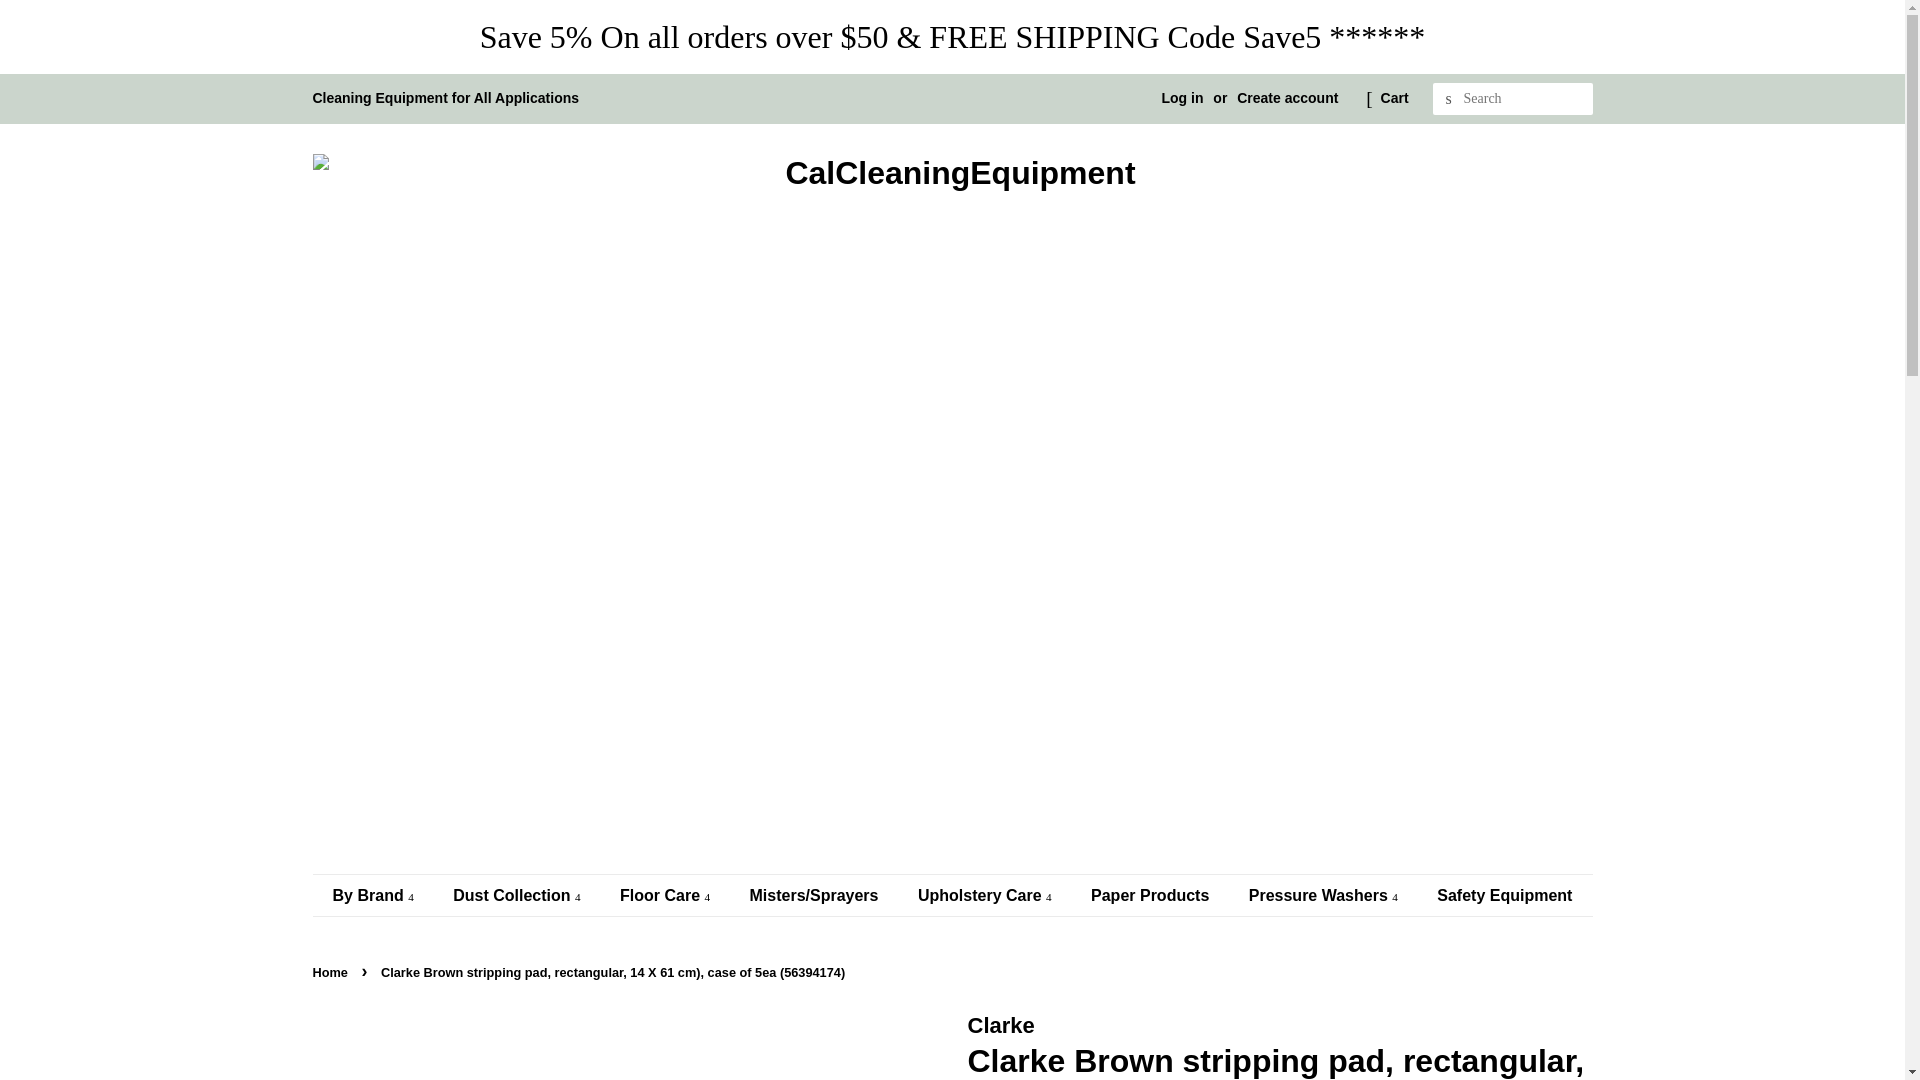  What do you see at coordinates (1287, 97) in the screenshot?
I see `Create account` at bounding box center [1287, 97].